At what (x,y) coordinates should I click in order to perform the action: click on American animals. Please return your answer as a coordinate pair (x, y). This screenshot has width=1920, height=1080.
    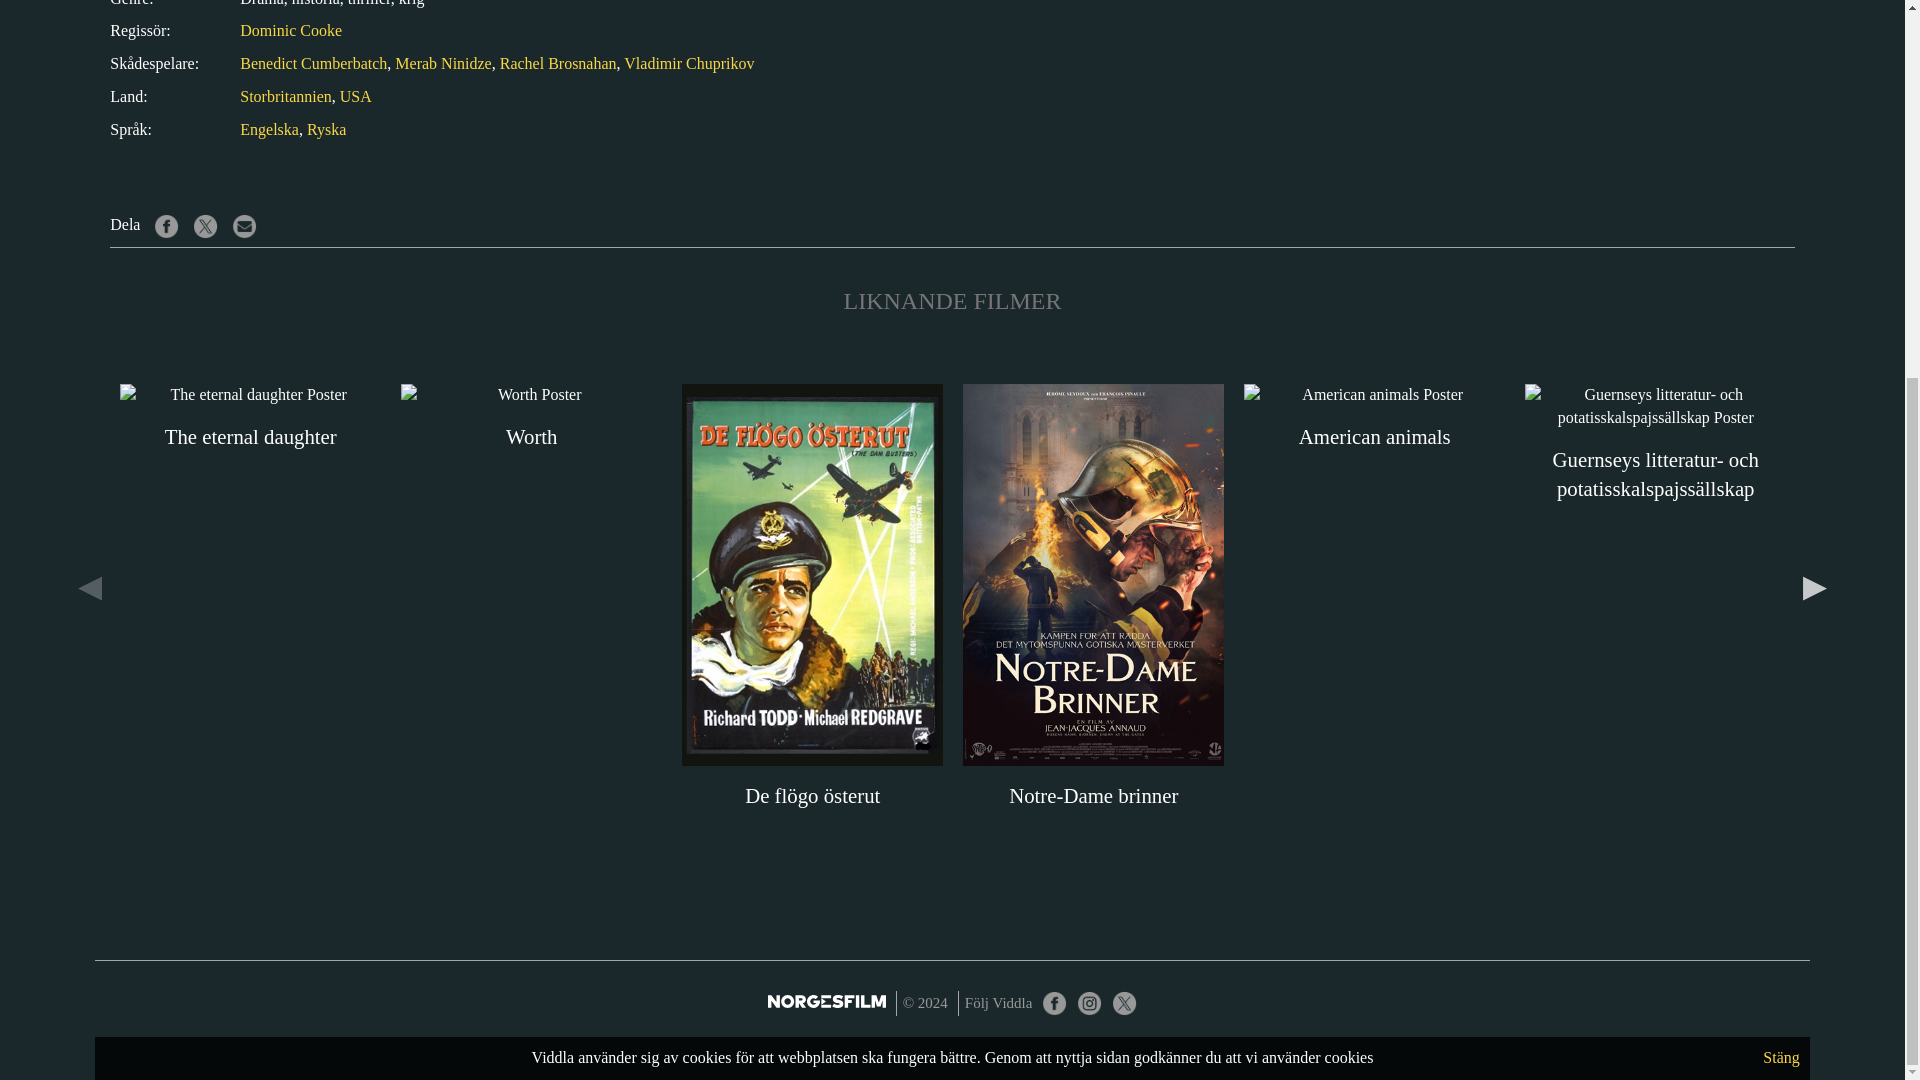
    Looking at the image, I should click on (1374, 418).